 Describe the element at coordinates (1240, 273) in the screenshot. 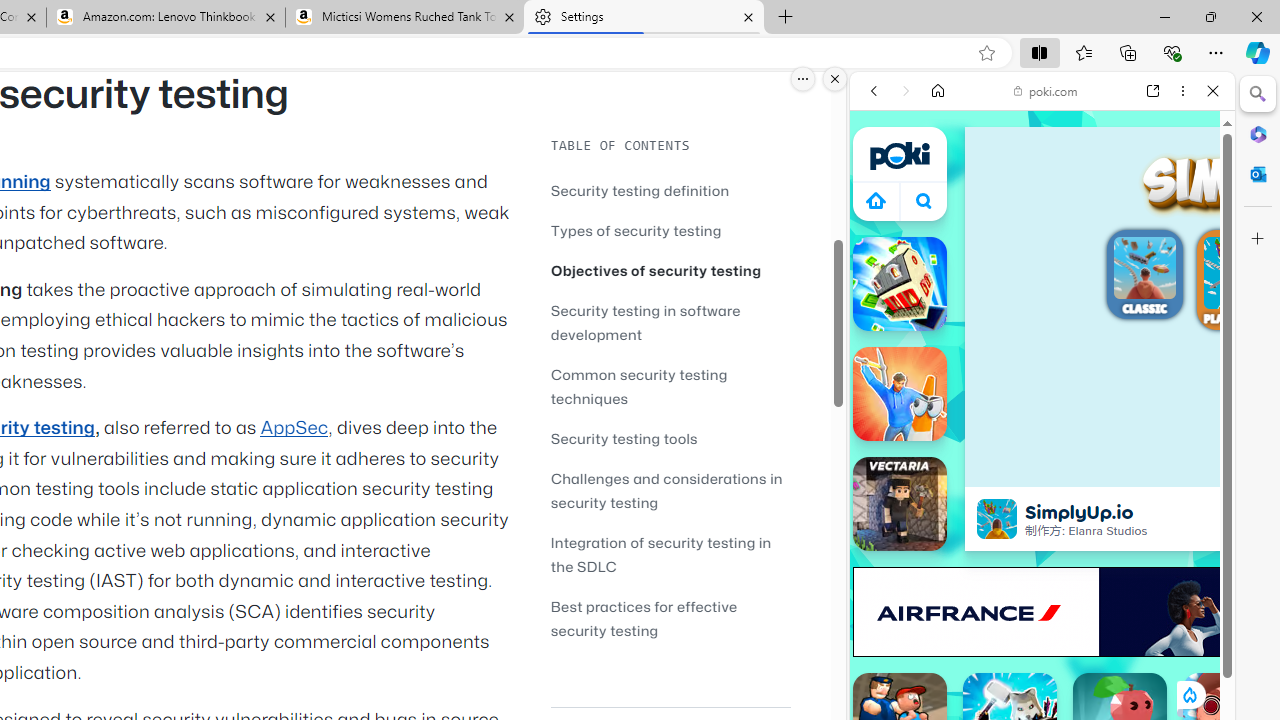

I see `Class: rounded img-fluid d-block w-100 fit-cover` at that location.